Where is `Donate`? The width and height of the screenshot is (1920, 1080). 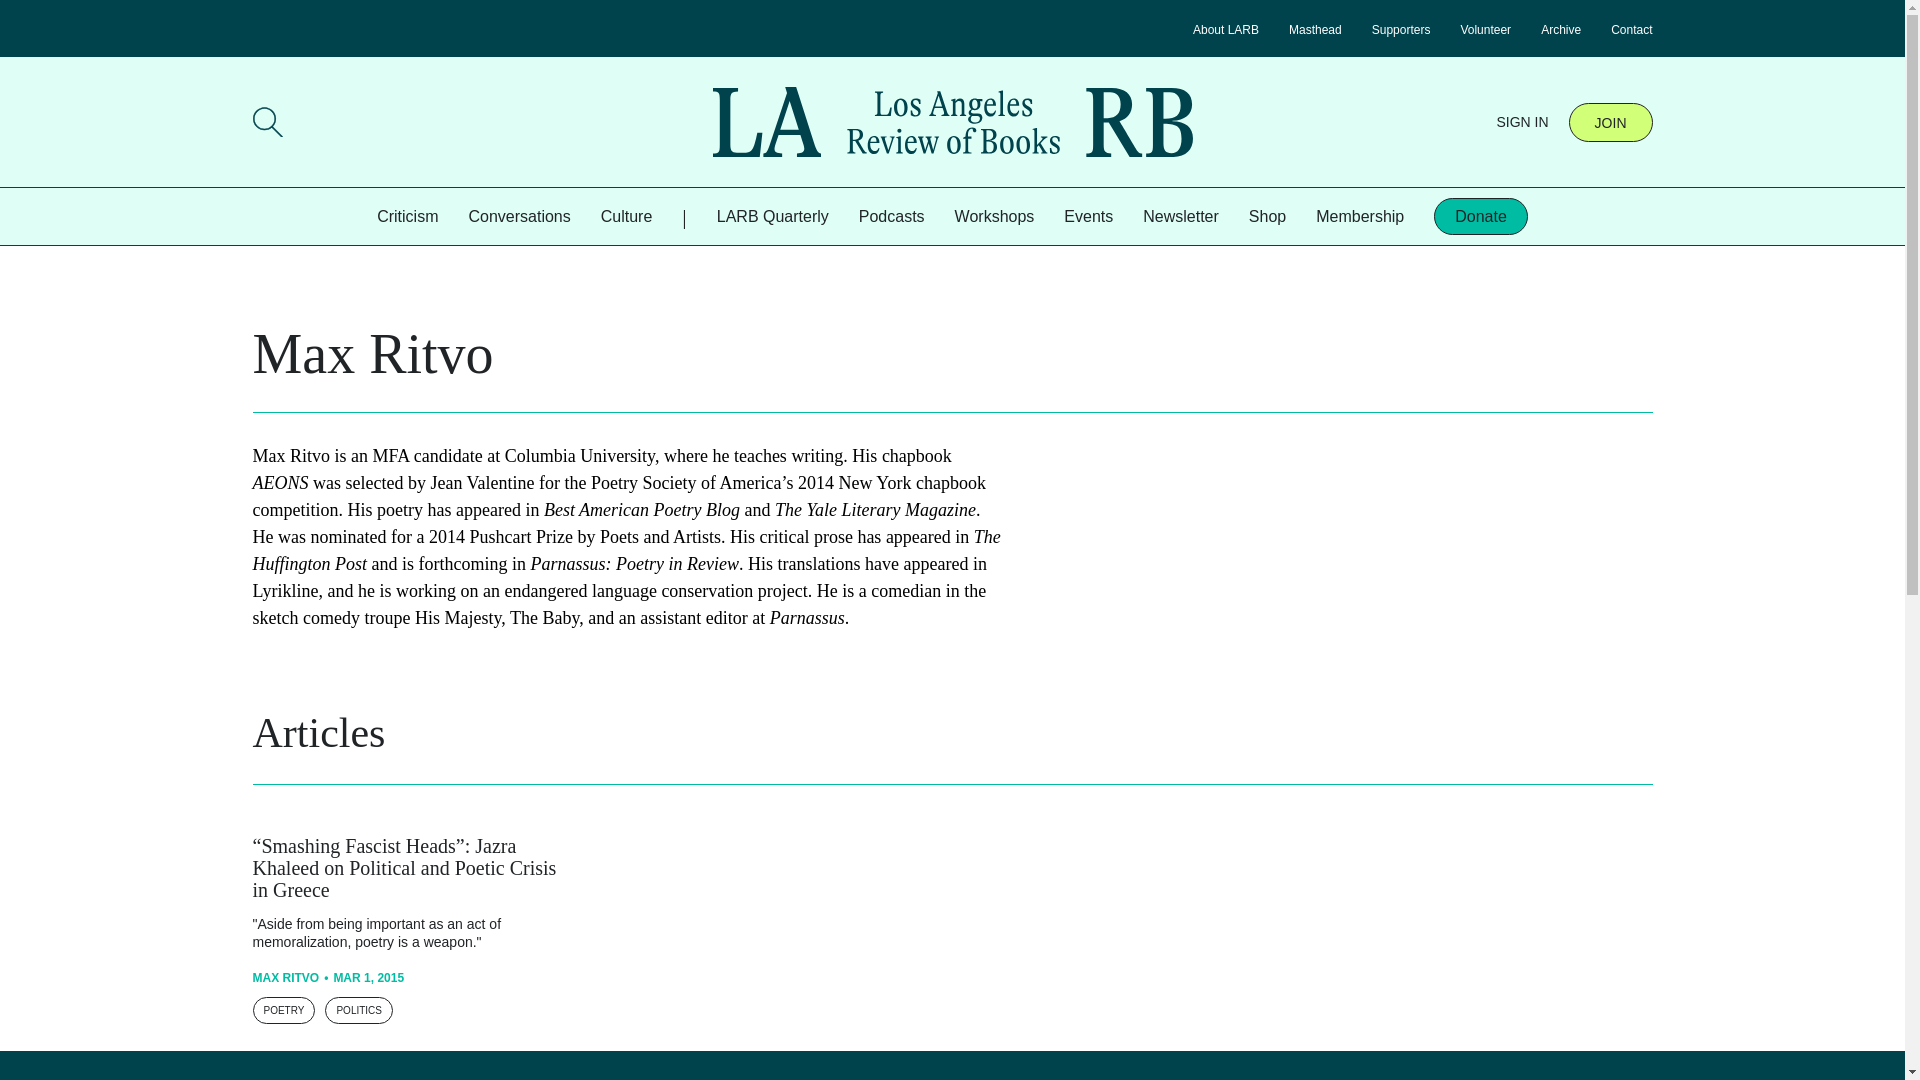 Donate is located at coordinates (1481, 216).